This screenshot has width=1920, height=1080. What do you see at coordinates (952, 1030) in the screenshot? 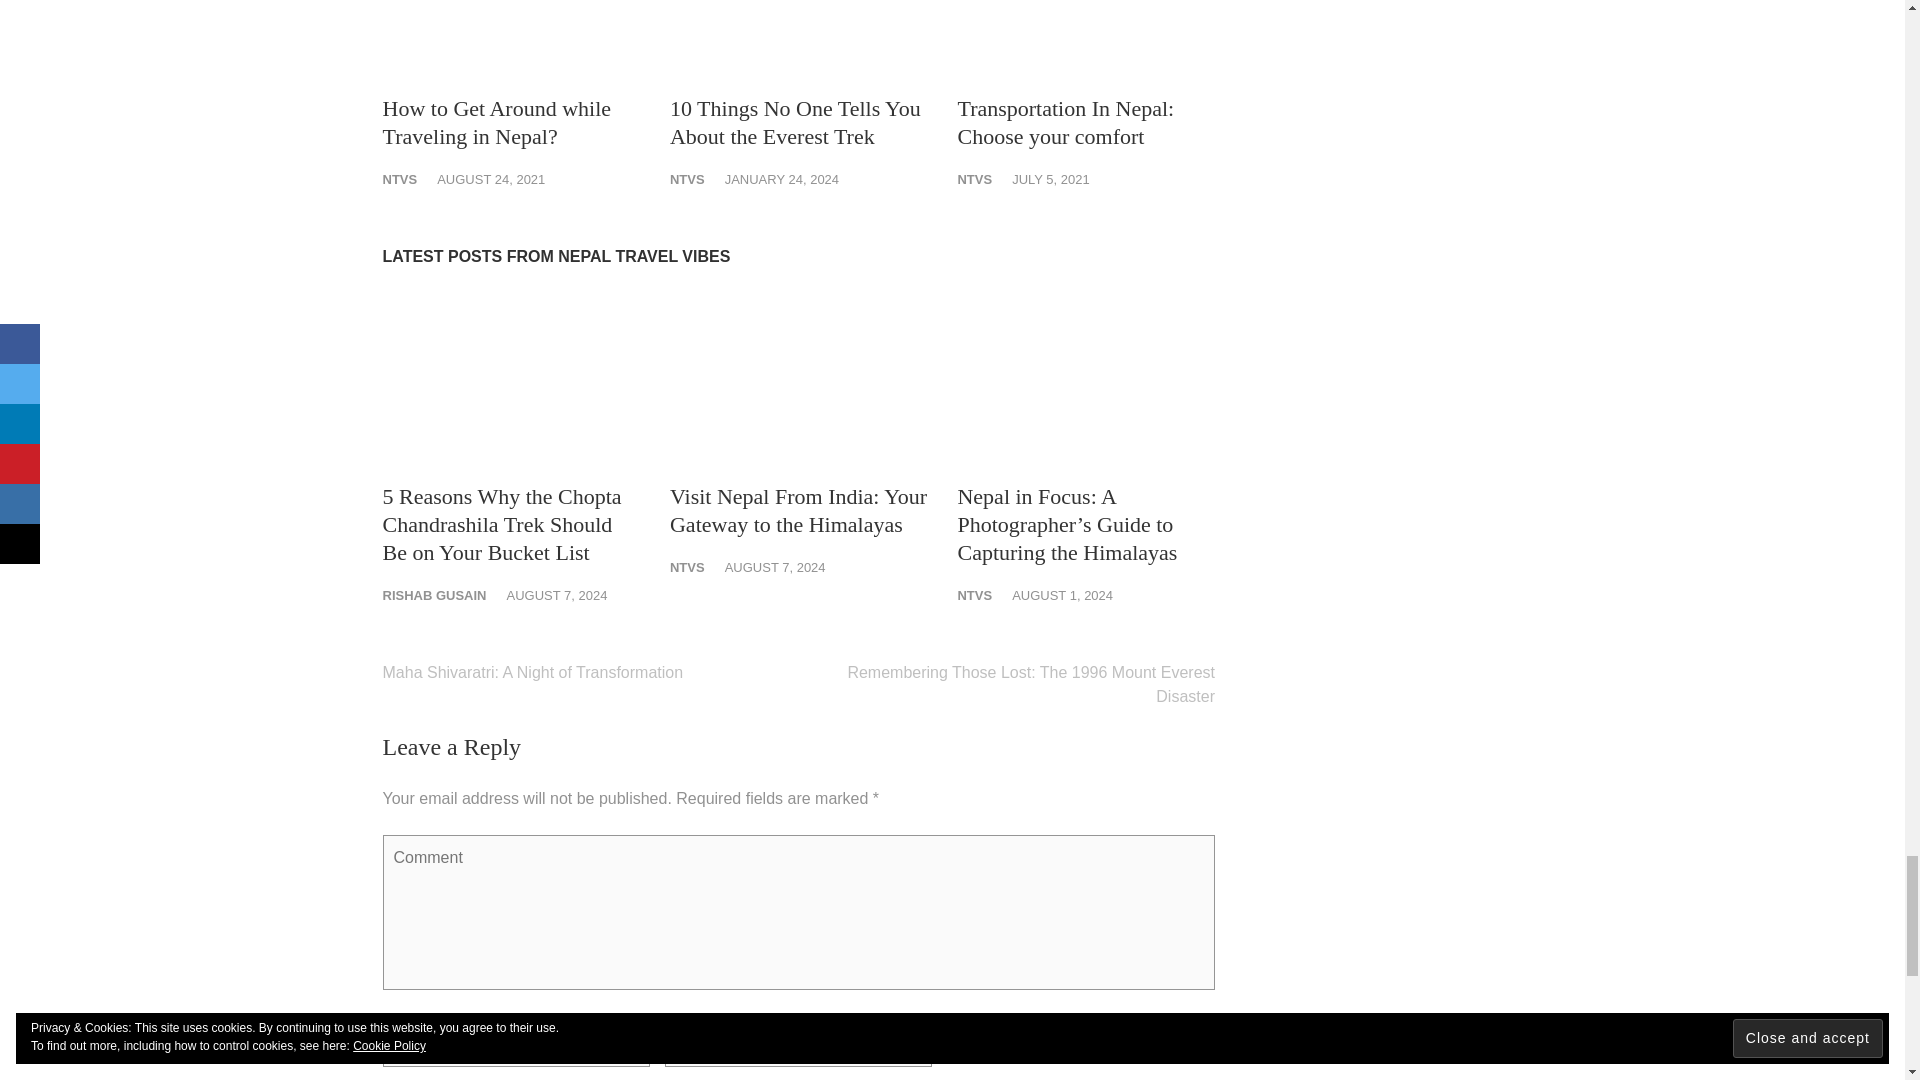
I see `yes` at bounding box center [952, 1030].